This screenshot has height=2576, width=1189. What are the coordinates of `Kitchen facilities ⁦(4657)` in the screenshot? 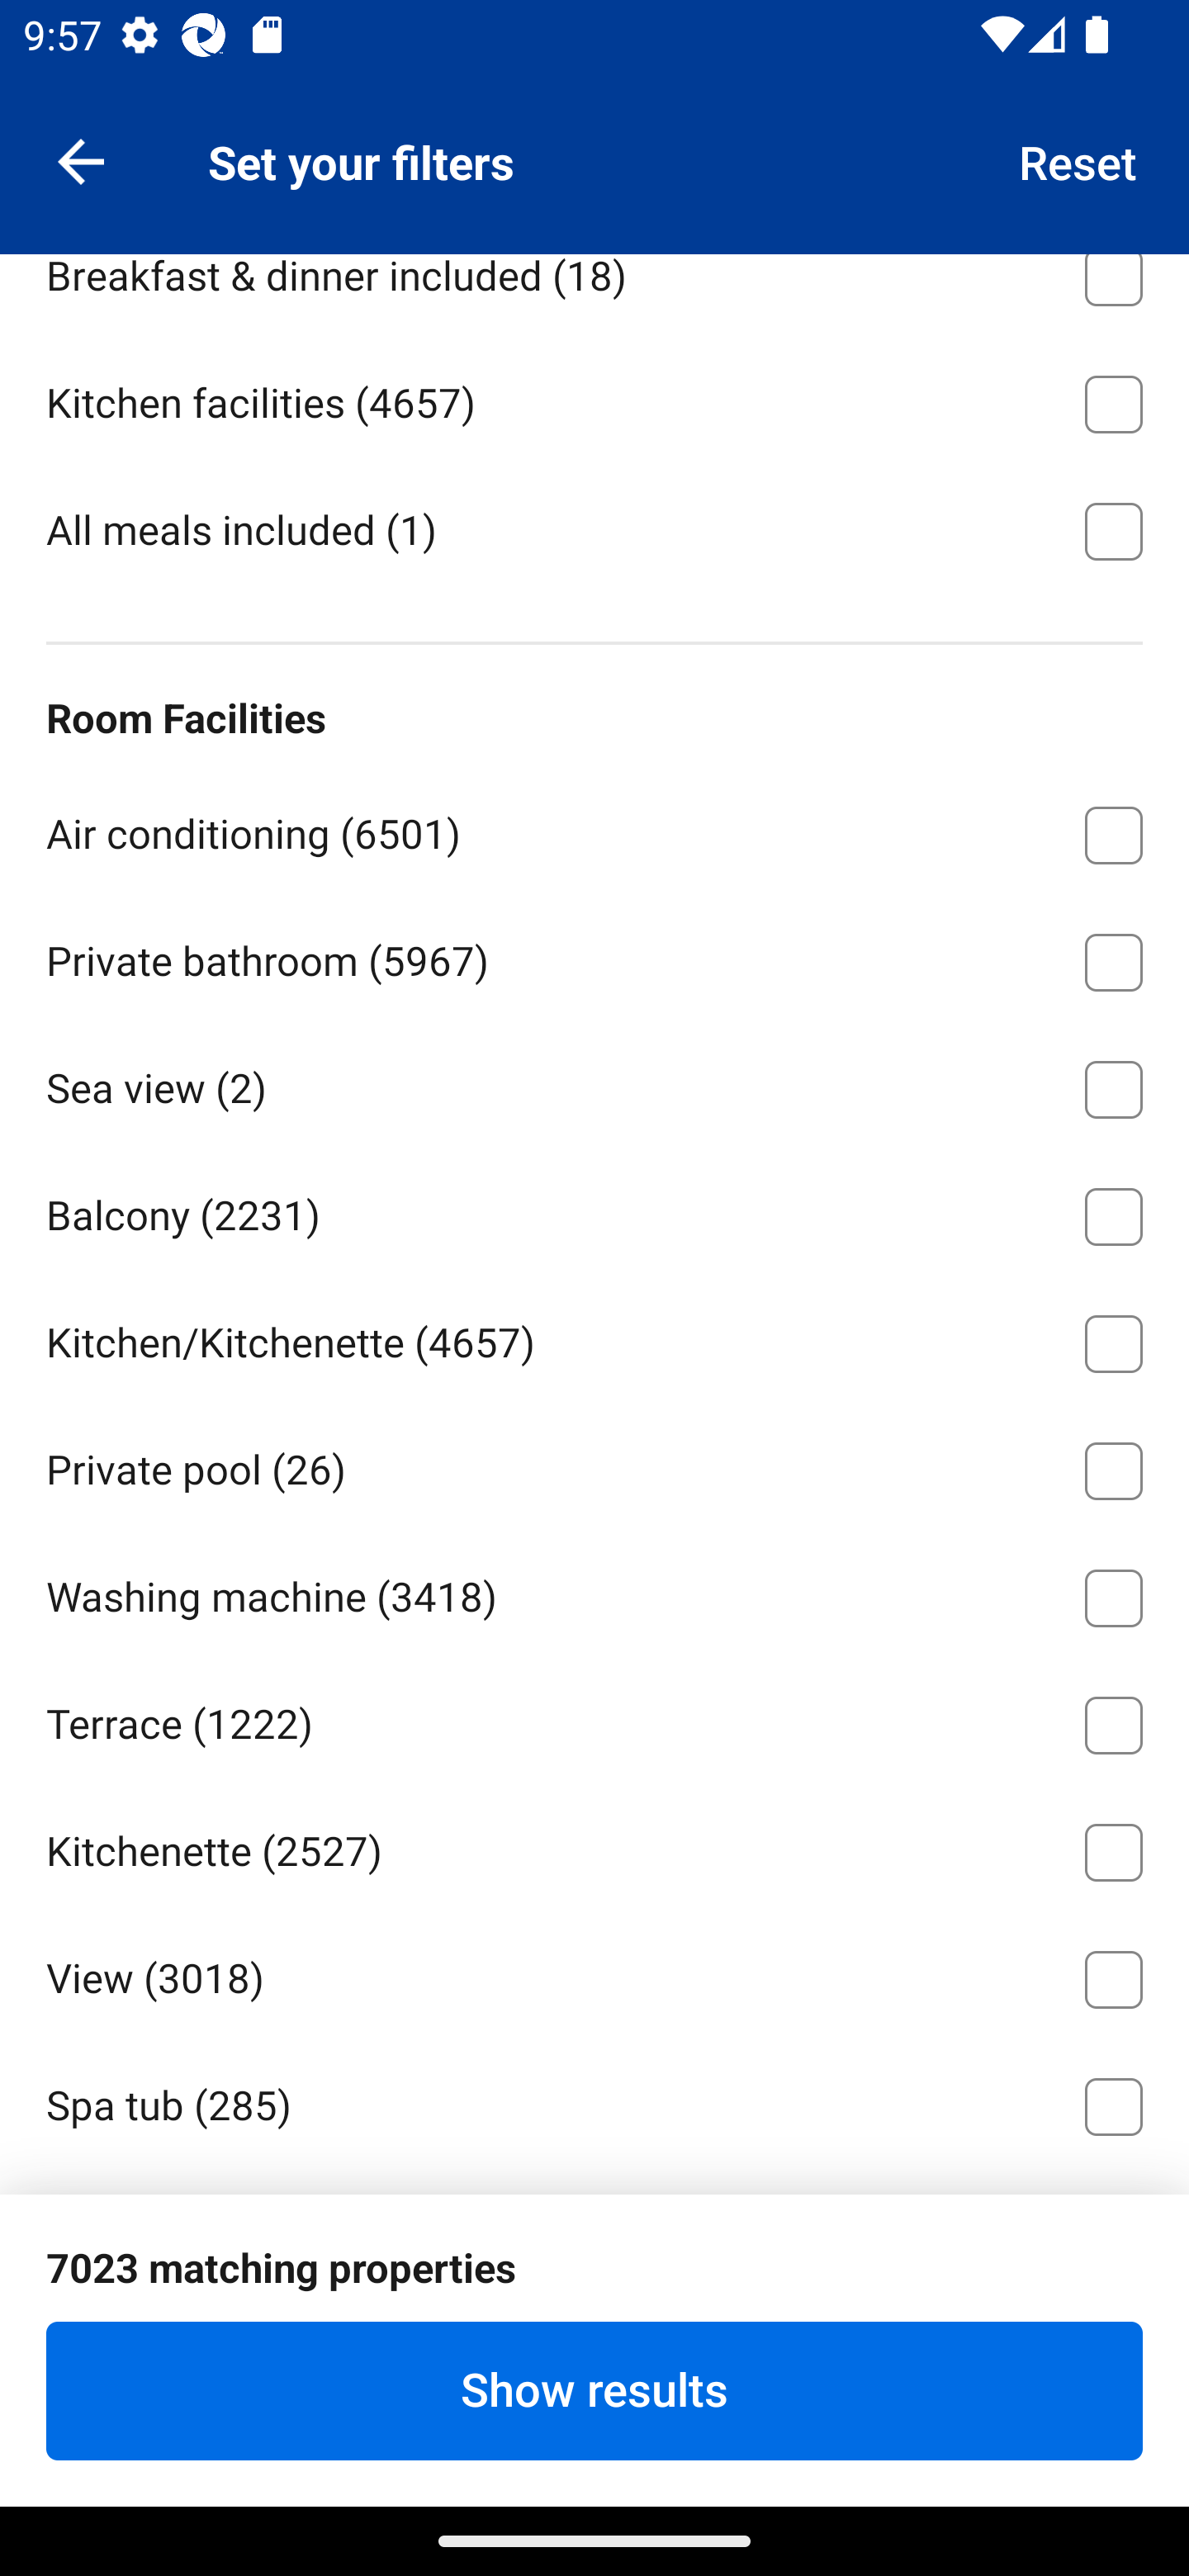 It's located at (594, 398).